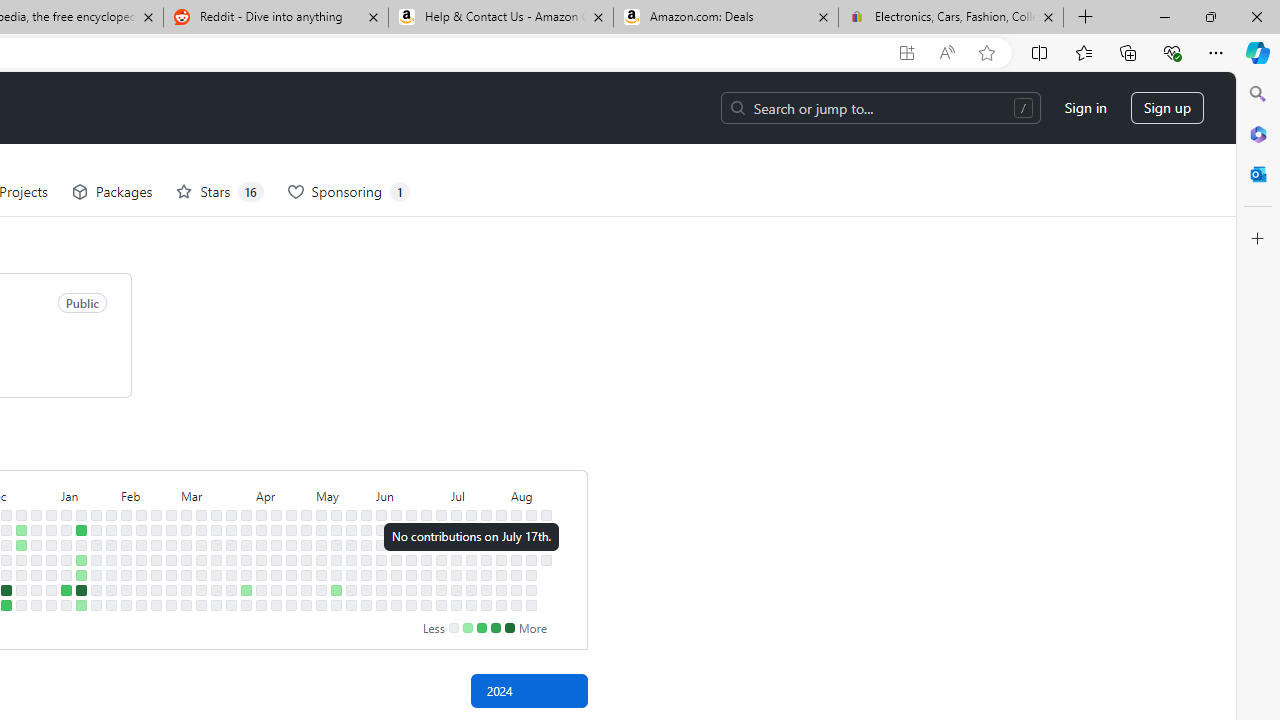 This screenshot has height=720, width=1280. Describe the element at coordinates (111, 544) in the screenshot. I see `No contributions on January 30th.` at that location.